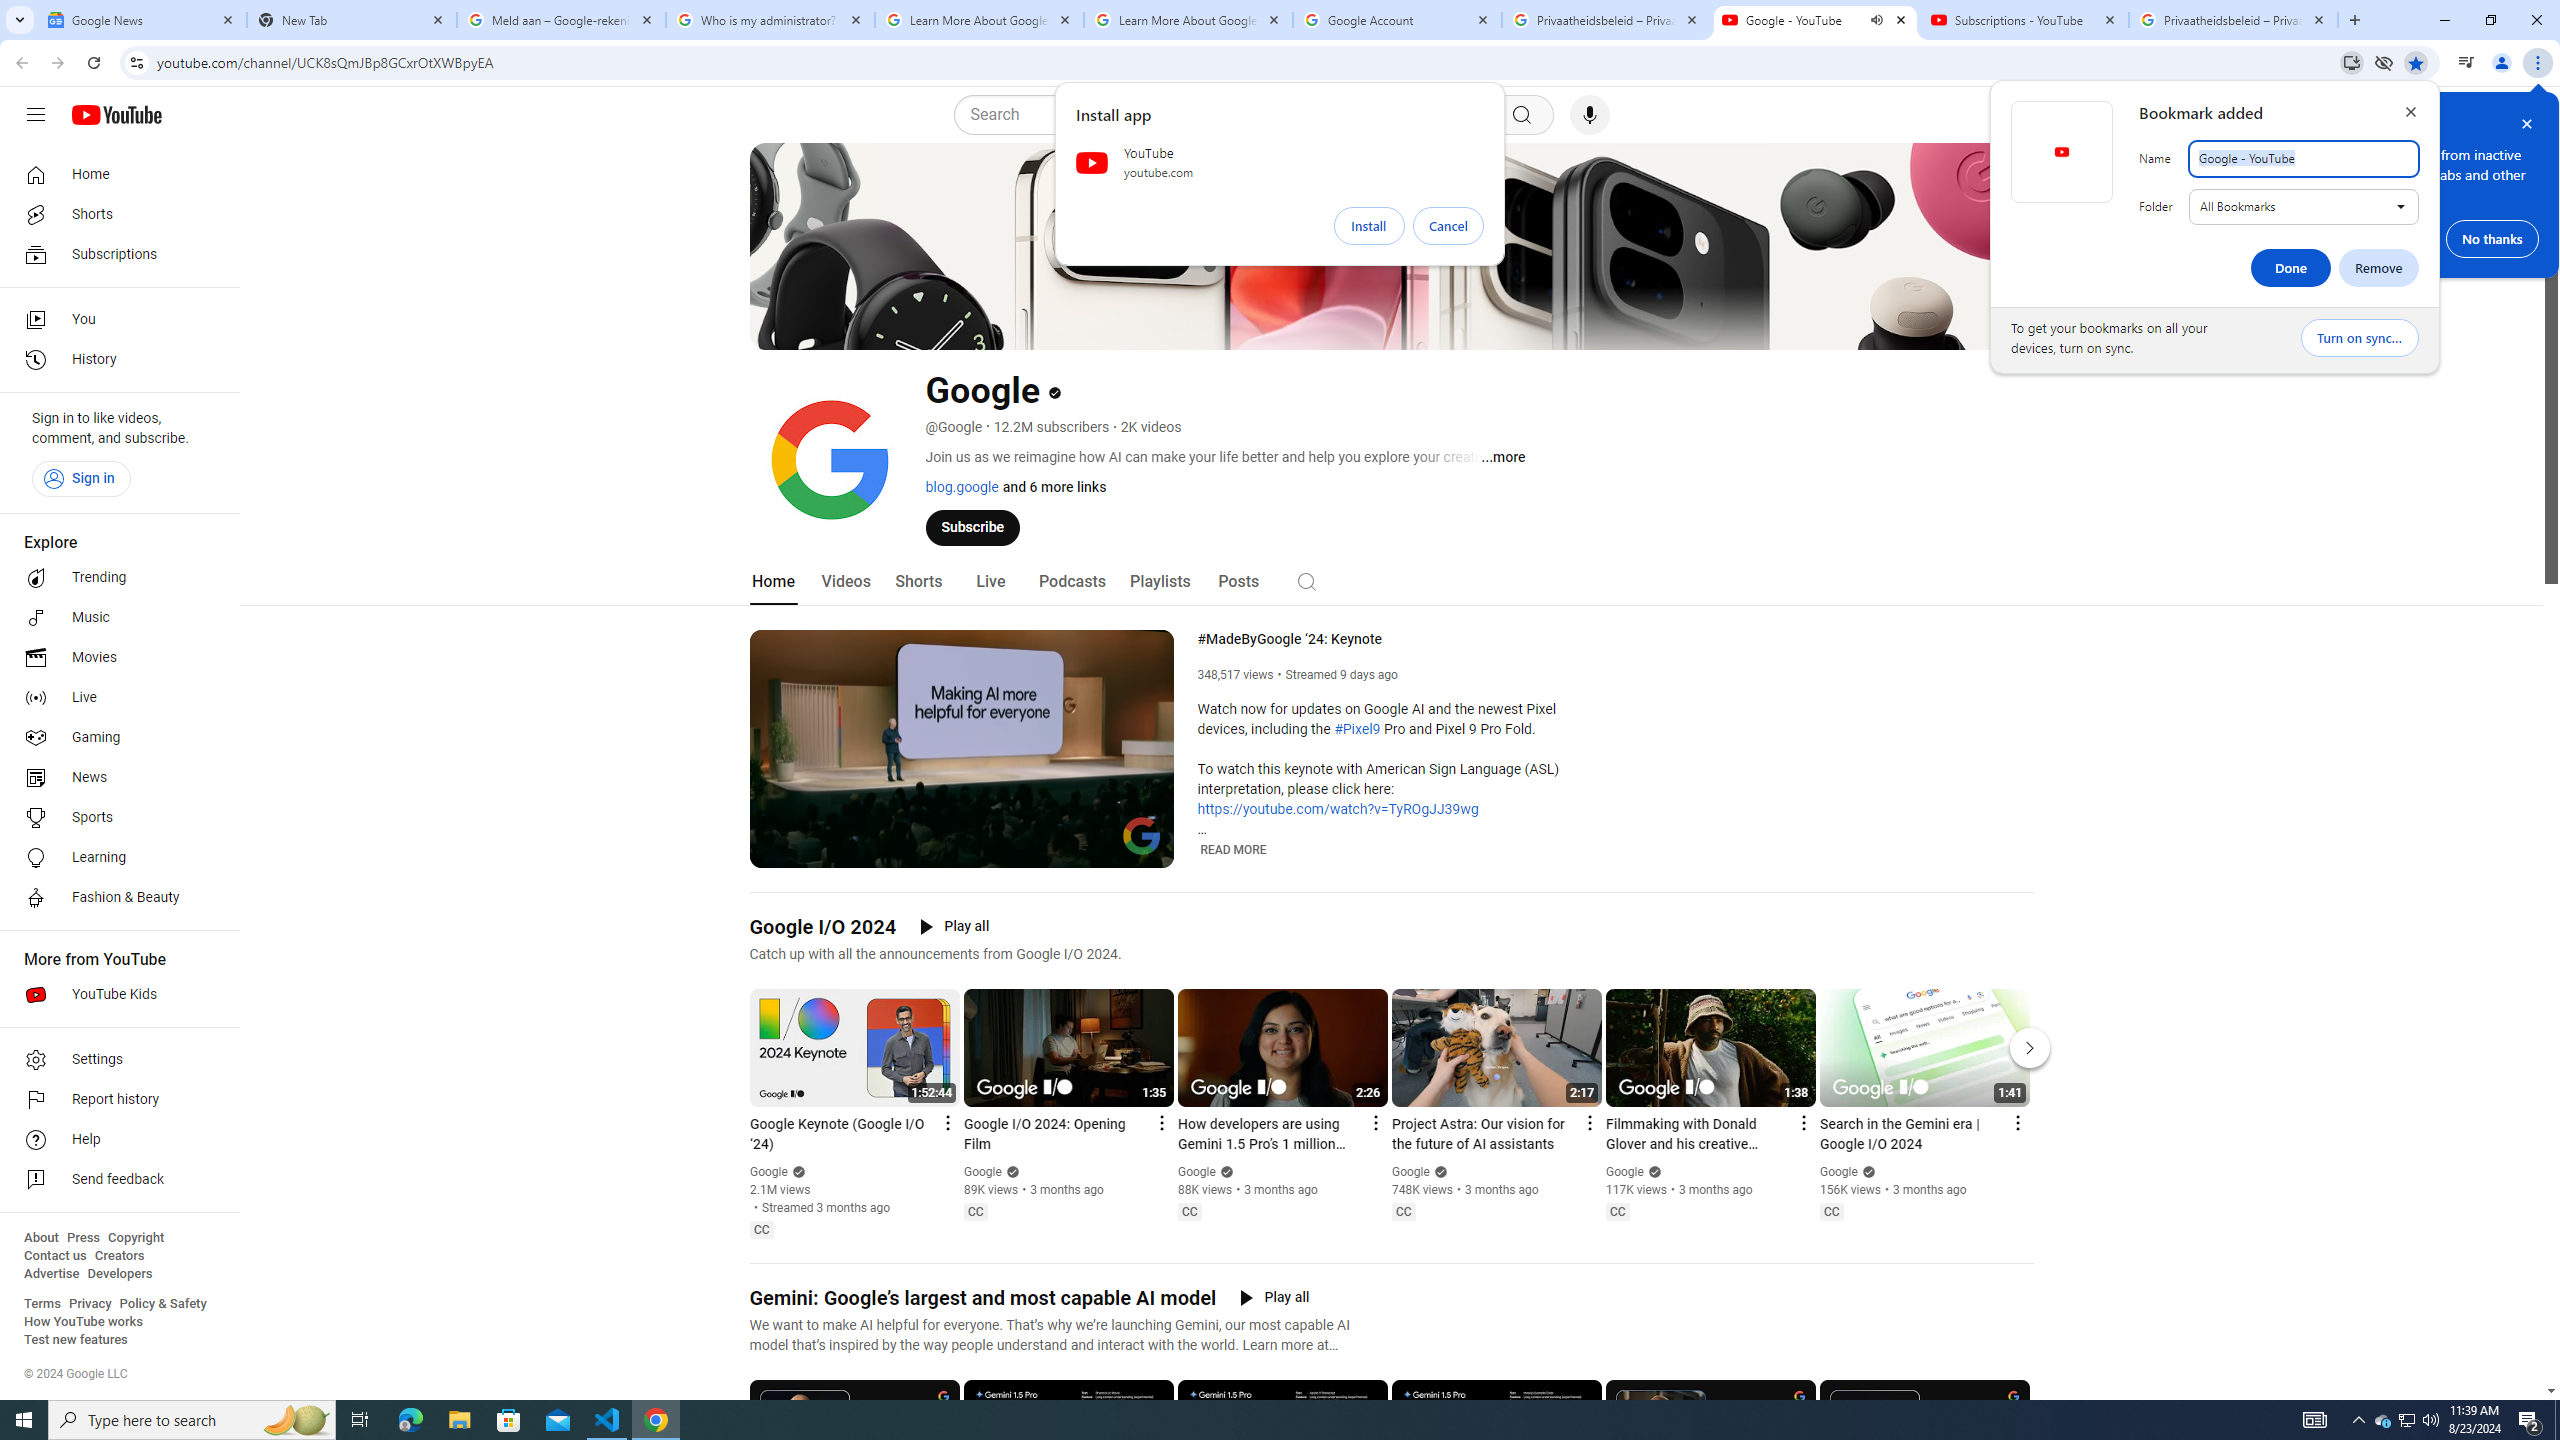  Describe the element at coordinates (2291, 268) in the screenshot. I see `Done` at that location.